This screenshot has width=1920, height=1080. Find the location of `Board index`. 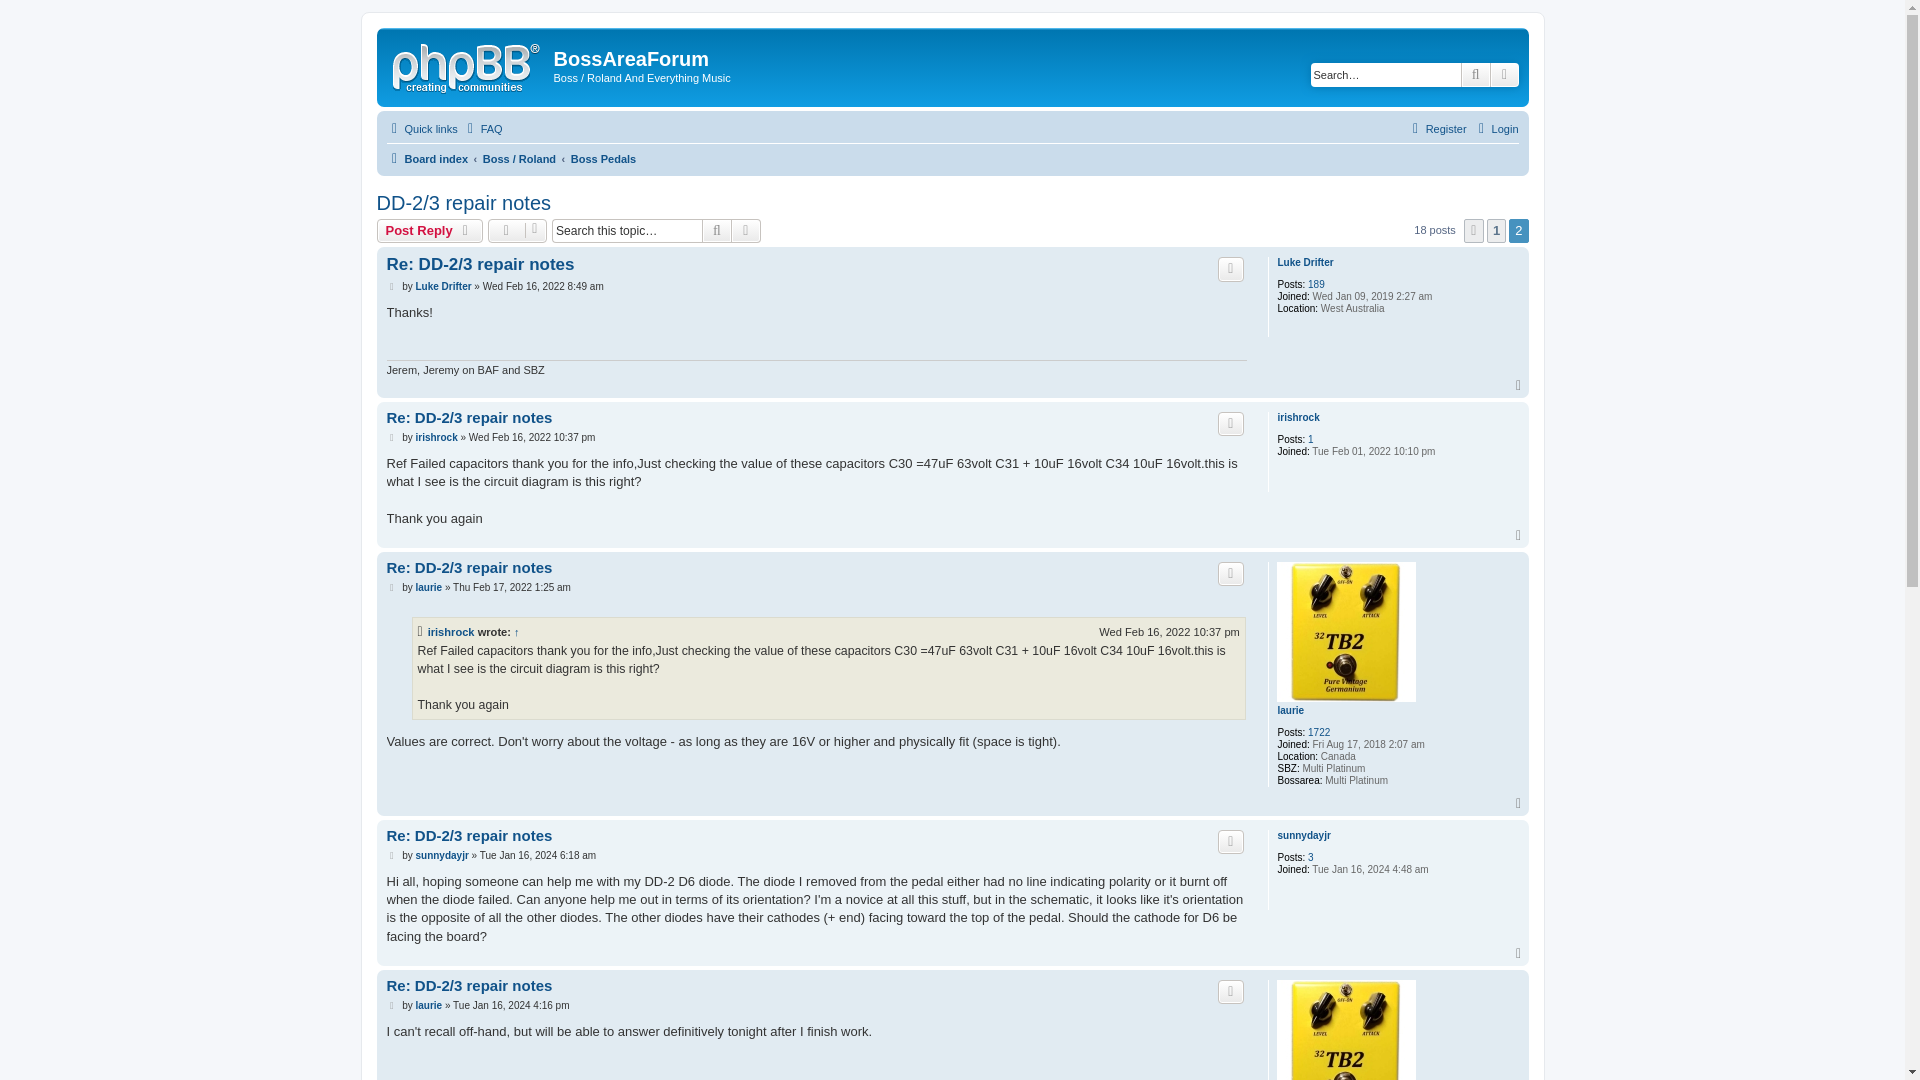

Board index is located at coordinates (426, 158).